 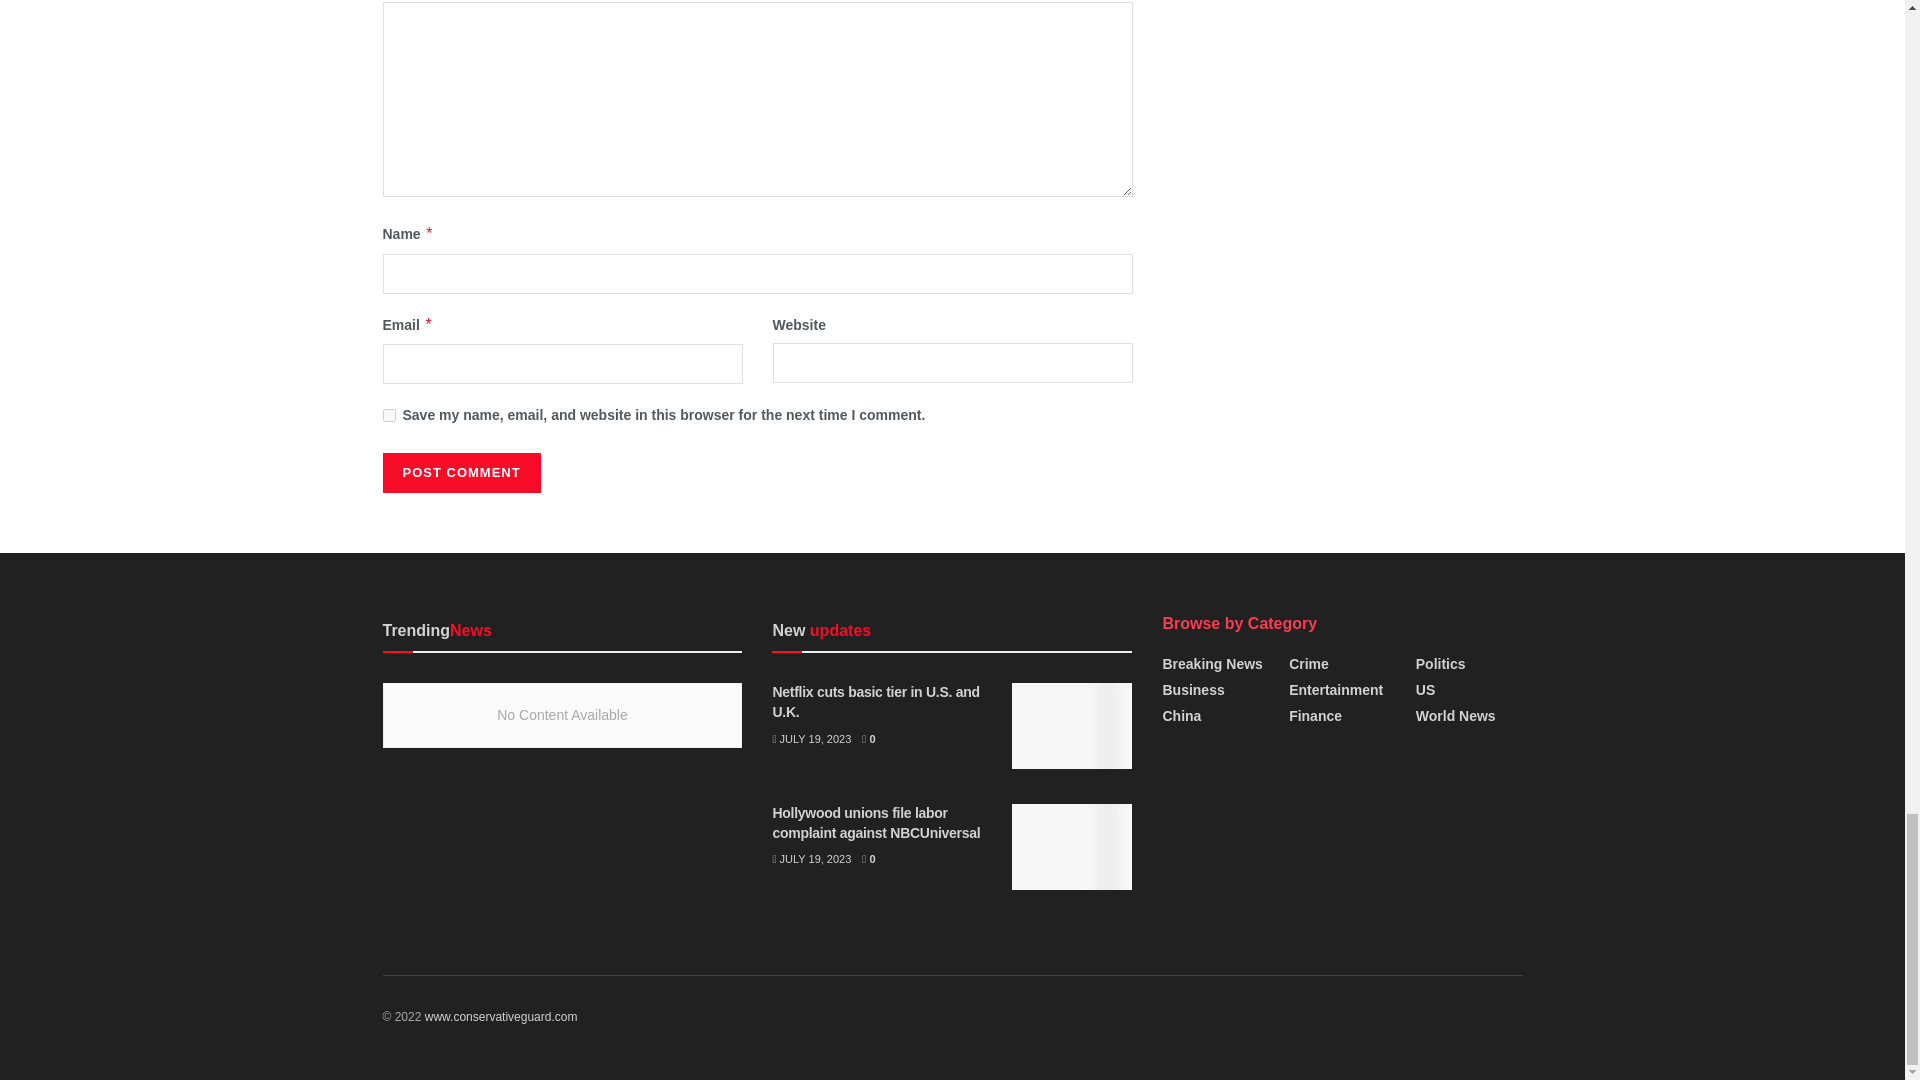 I want to click on yes, so click(x=388, y=416).